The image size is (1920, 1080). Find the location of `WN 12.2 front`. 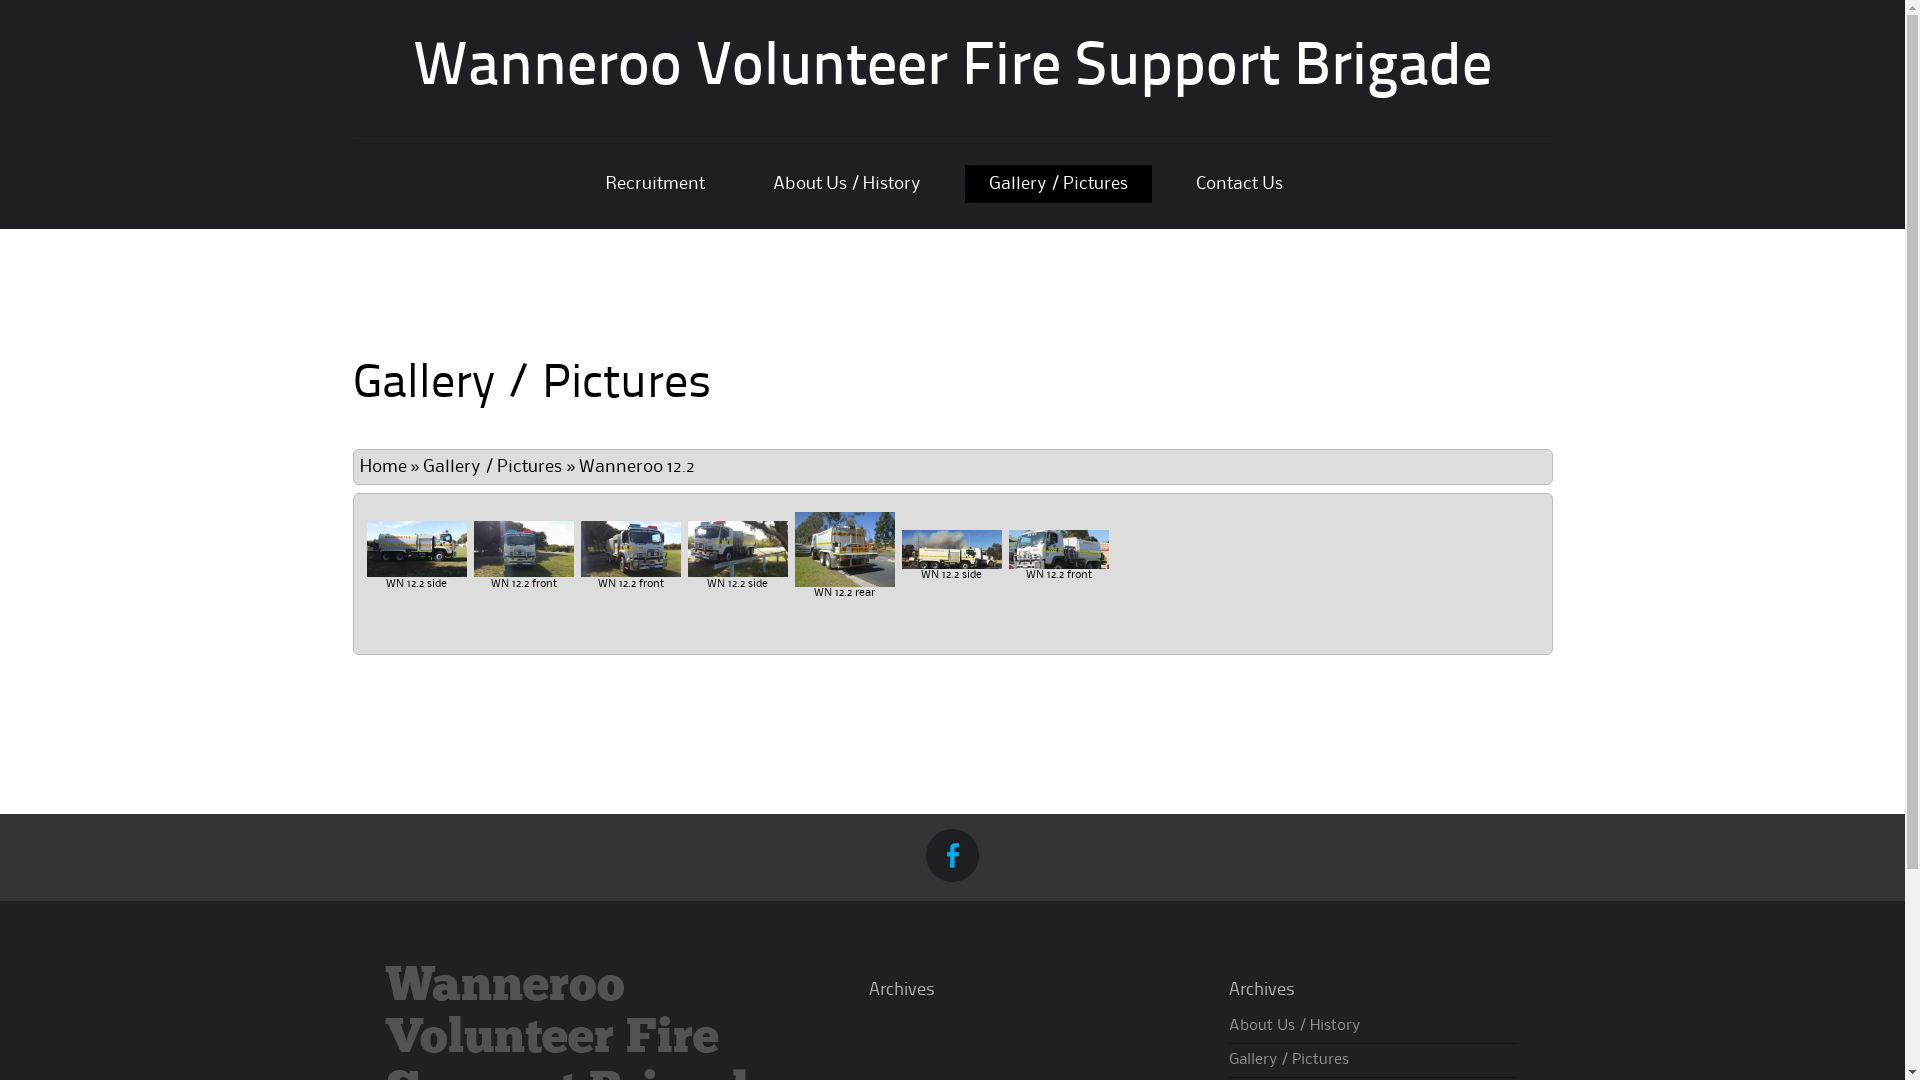

WN 12.2 front is located at coordinates (1058, 550).